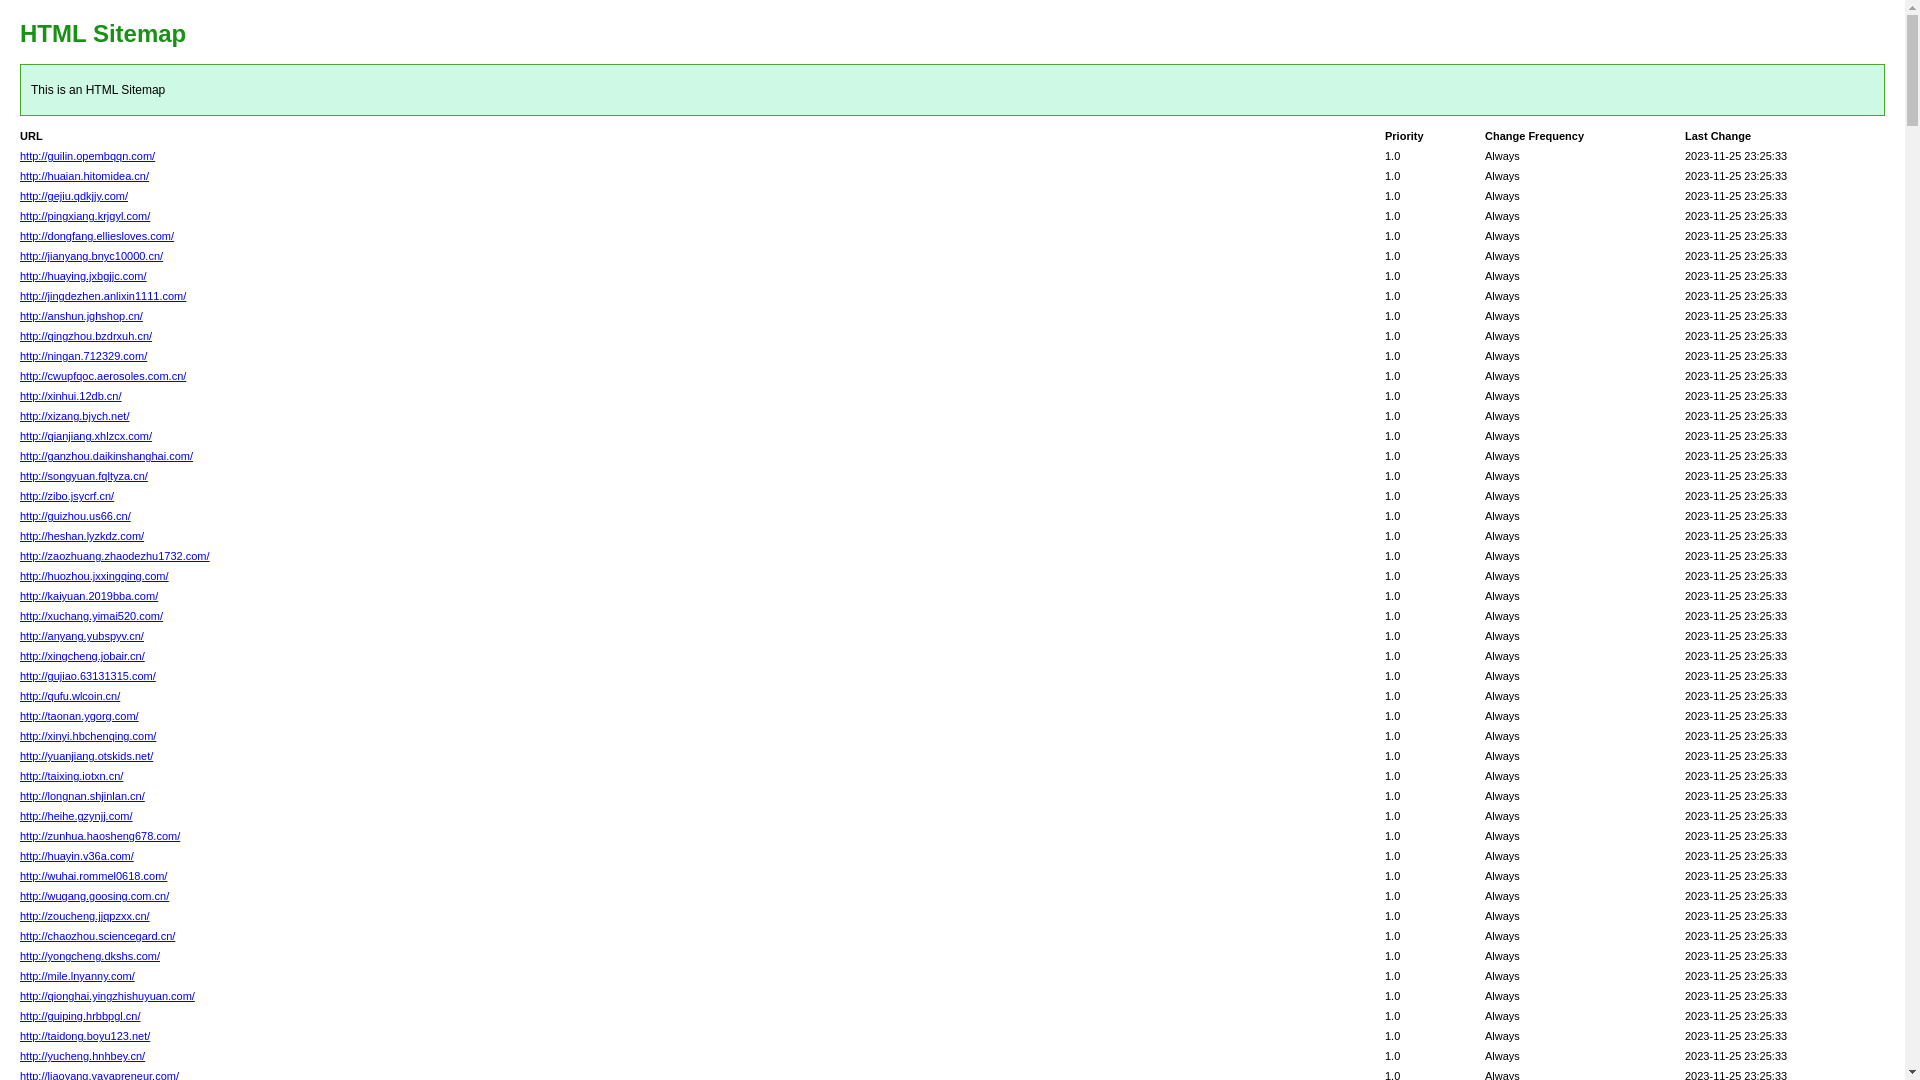  I want to click on http://songyuan.fqltyza.cn/, so click(84, 476).